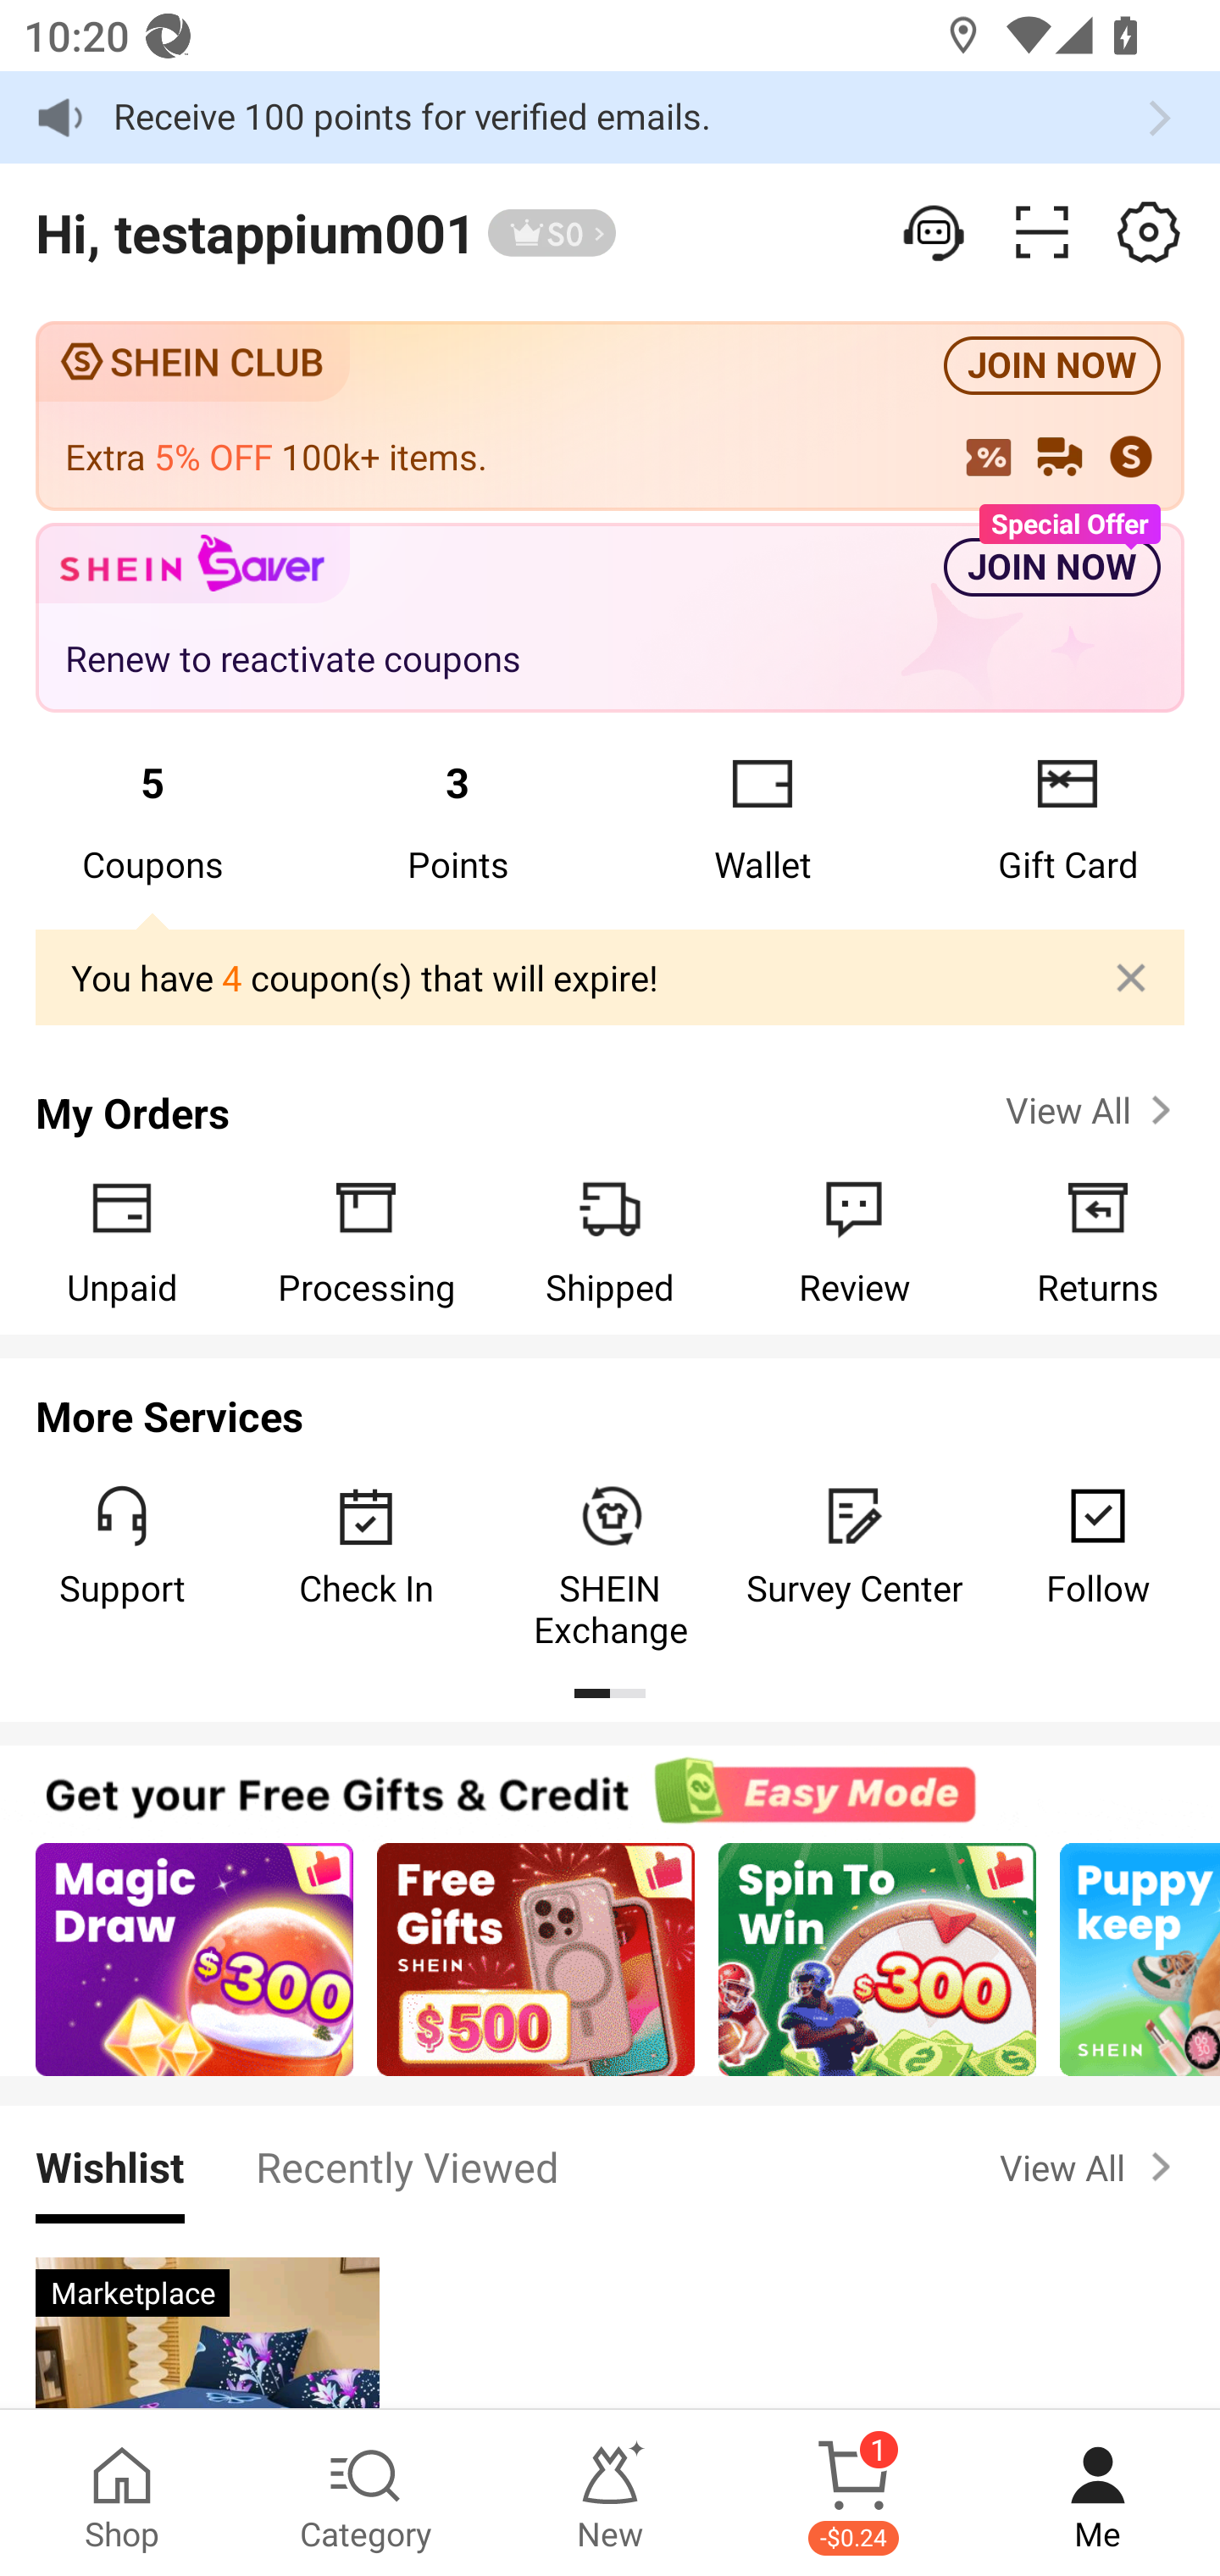 The width and height of the screenshot is (1220, 2576). I want to click on View All, so click(1091, 2168).